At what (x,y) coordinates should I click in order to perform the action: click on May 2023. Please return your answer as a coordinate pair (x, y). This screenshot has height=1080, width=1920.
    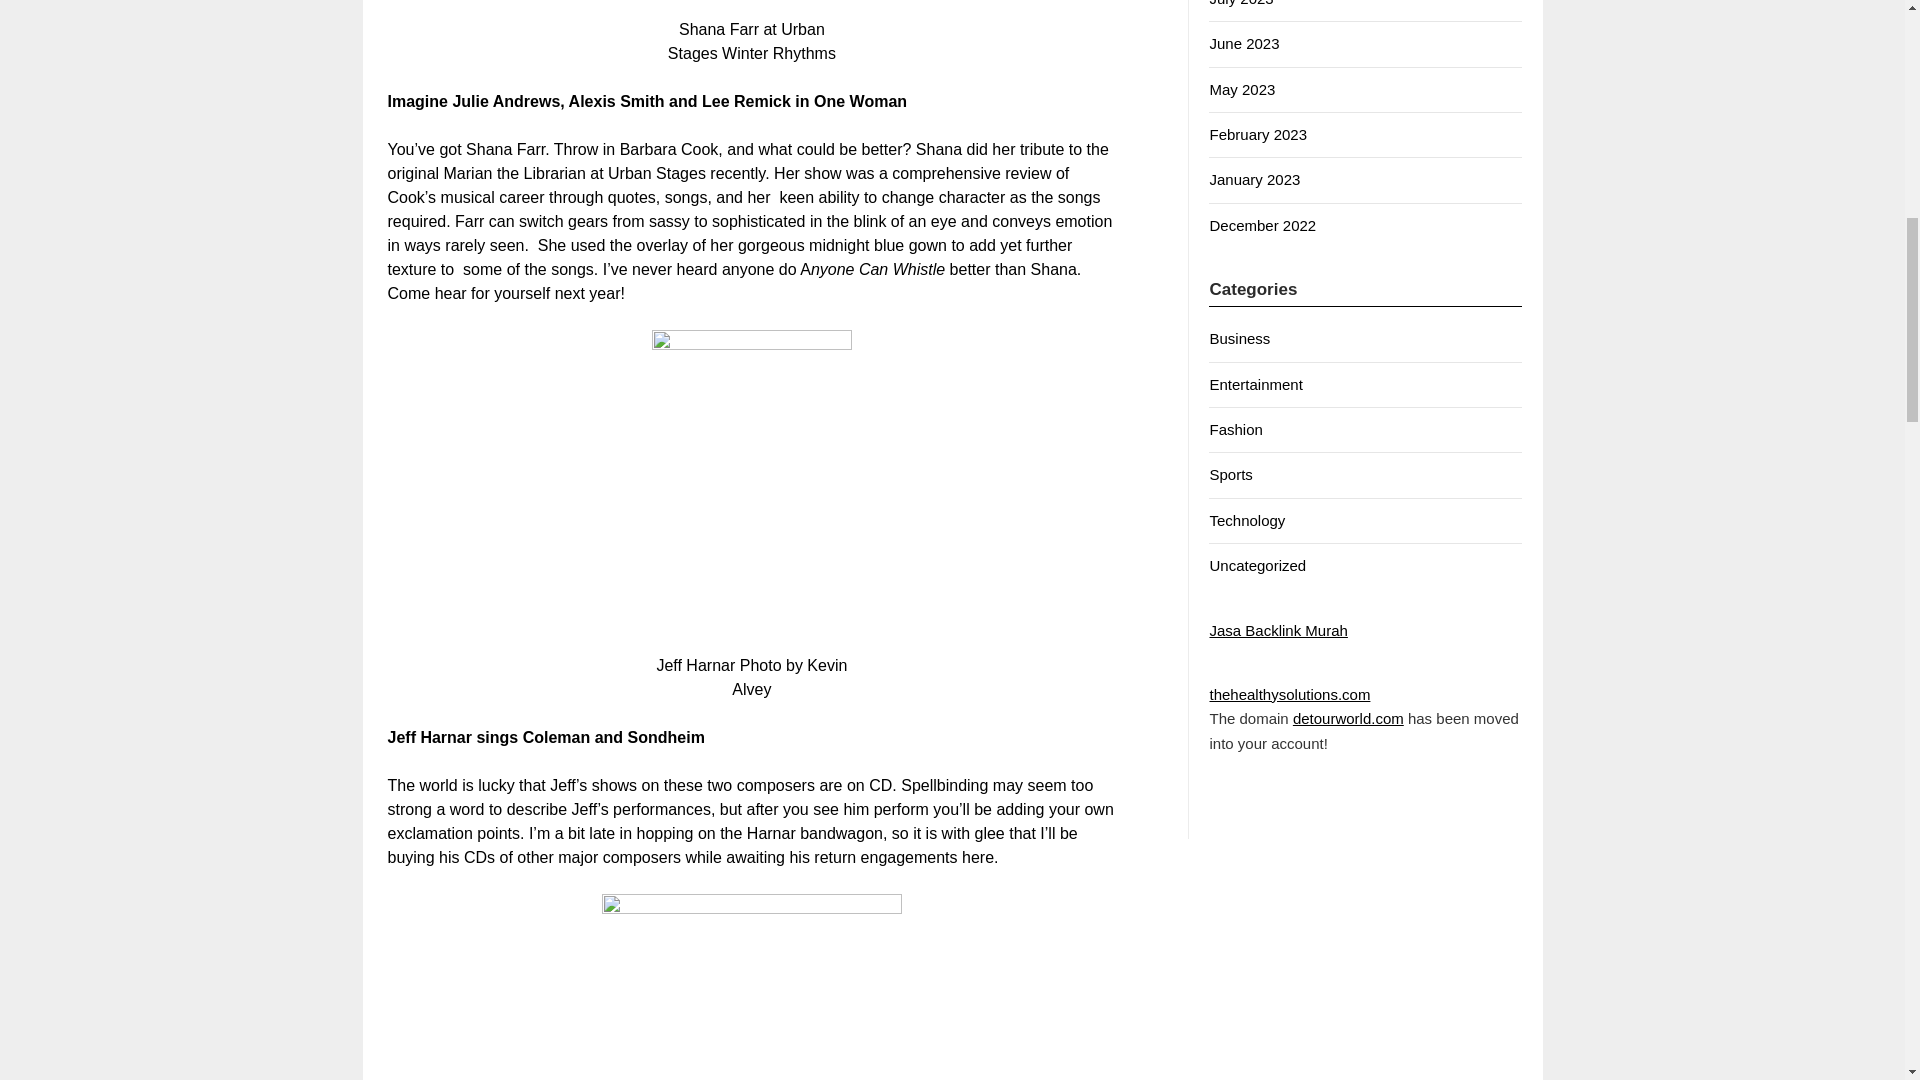
    Looking at the image, I should click on (1242, 90).